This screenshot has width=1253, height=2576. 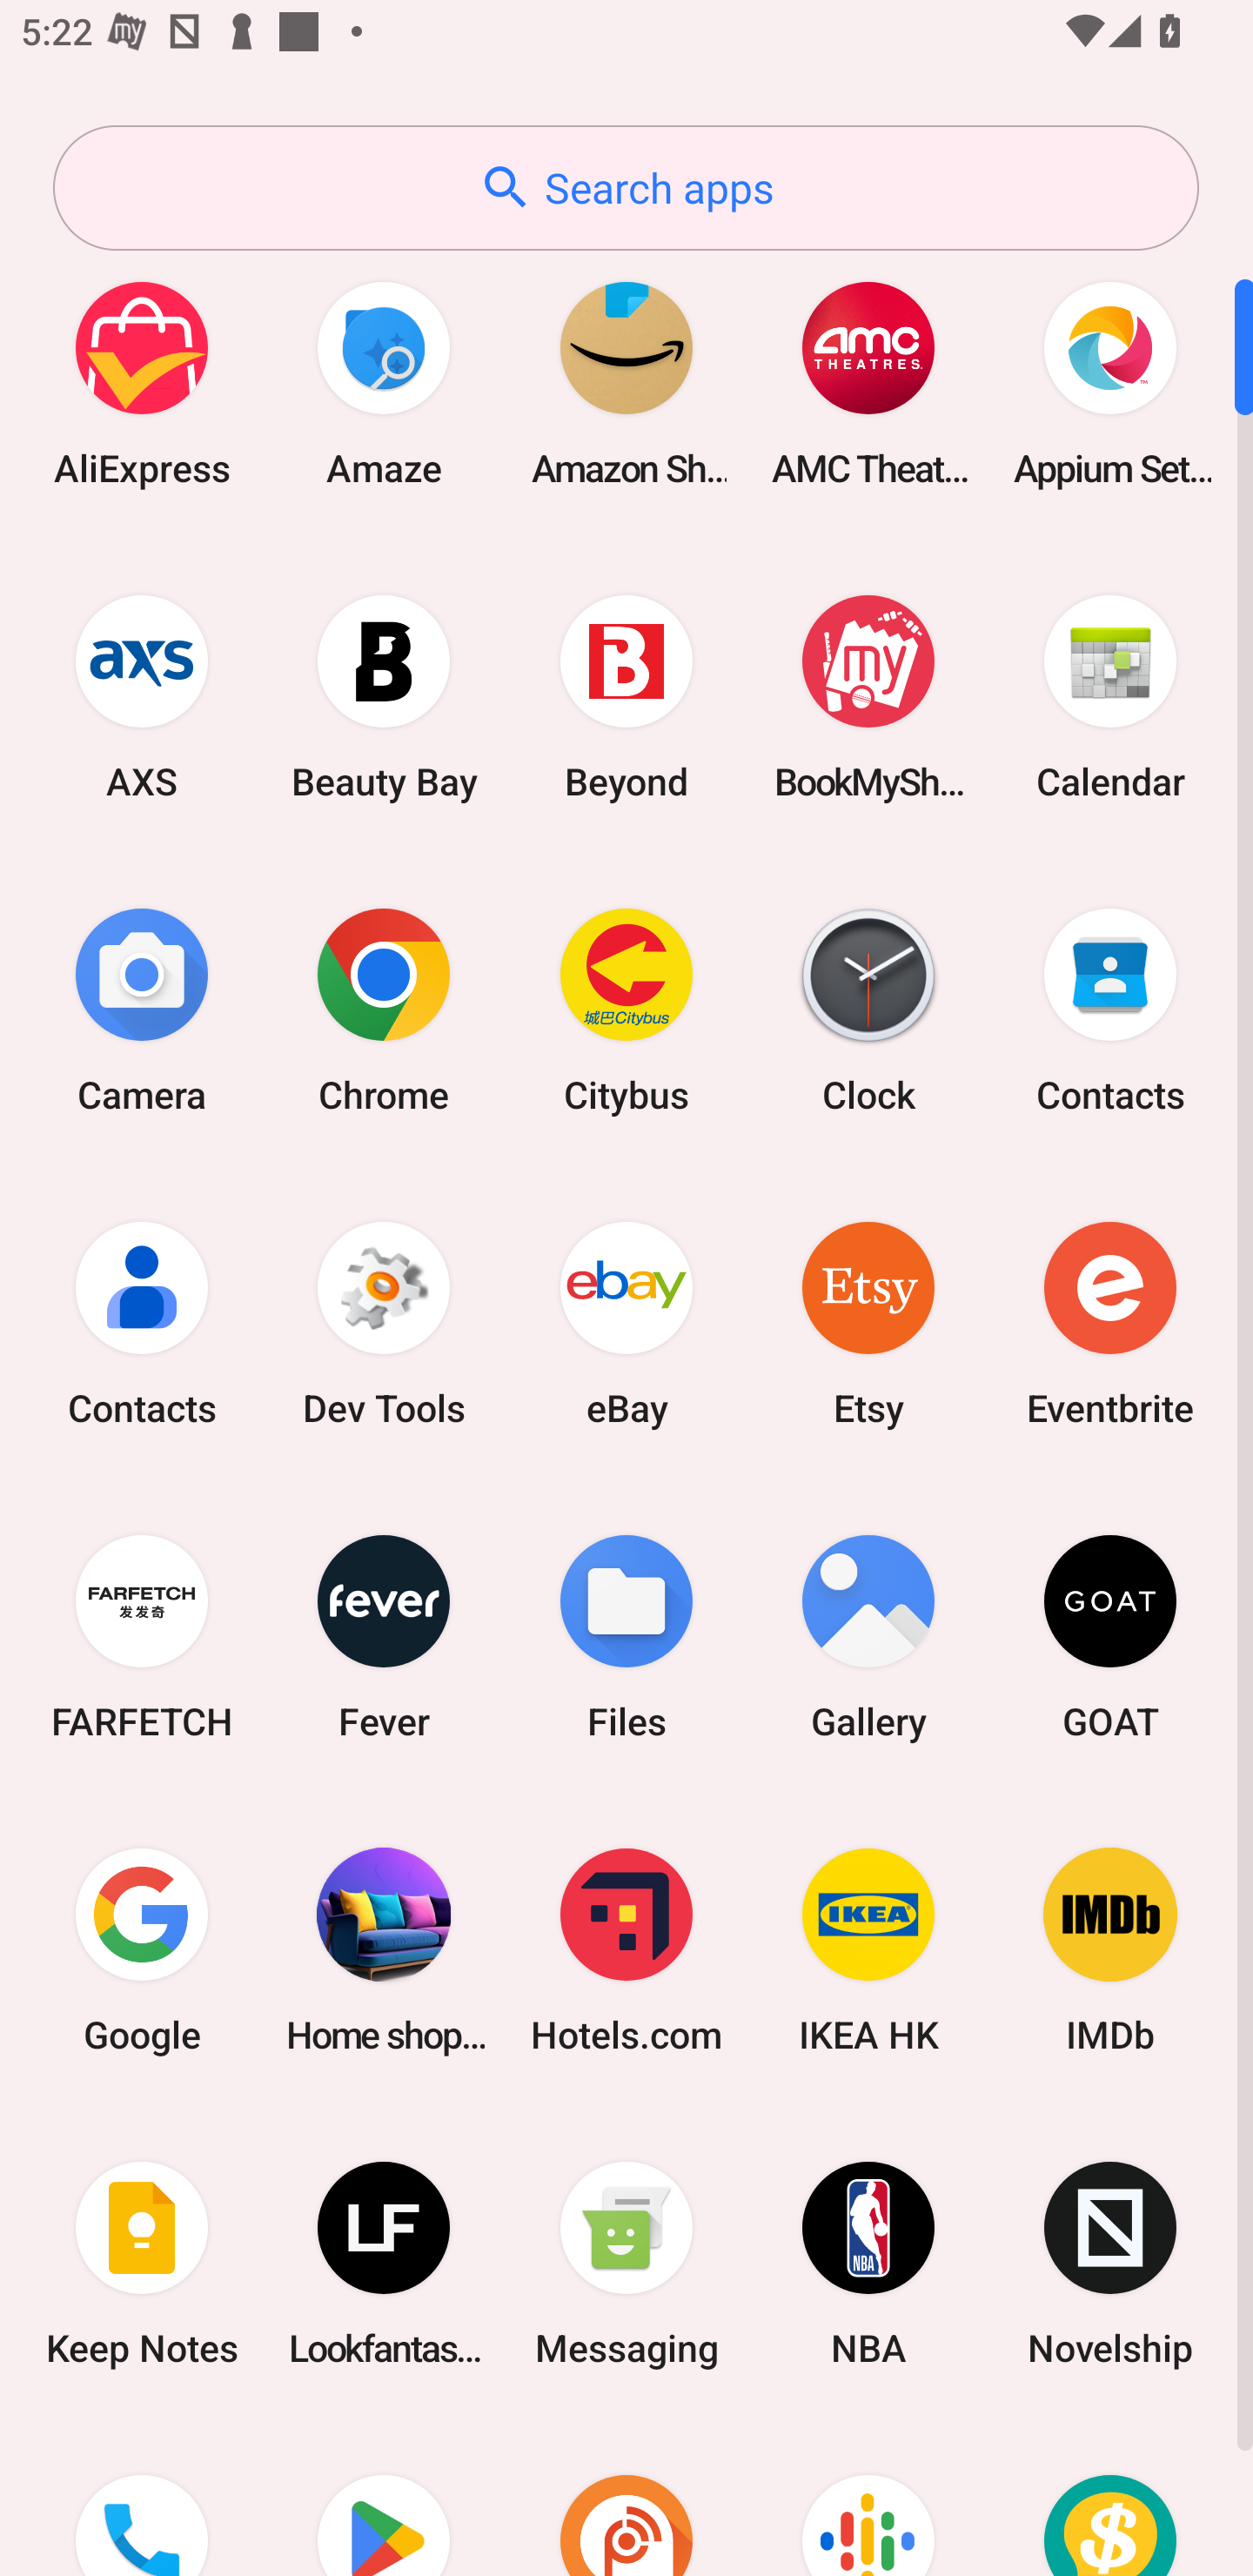 What do you see at coordinates (868, 1010) in the screenshot?
I see `Clock` at bounding box center [868, 1010].